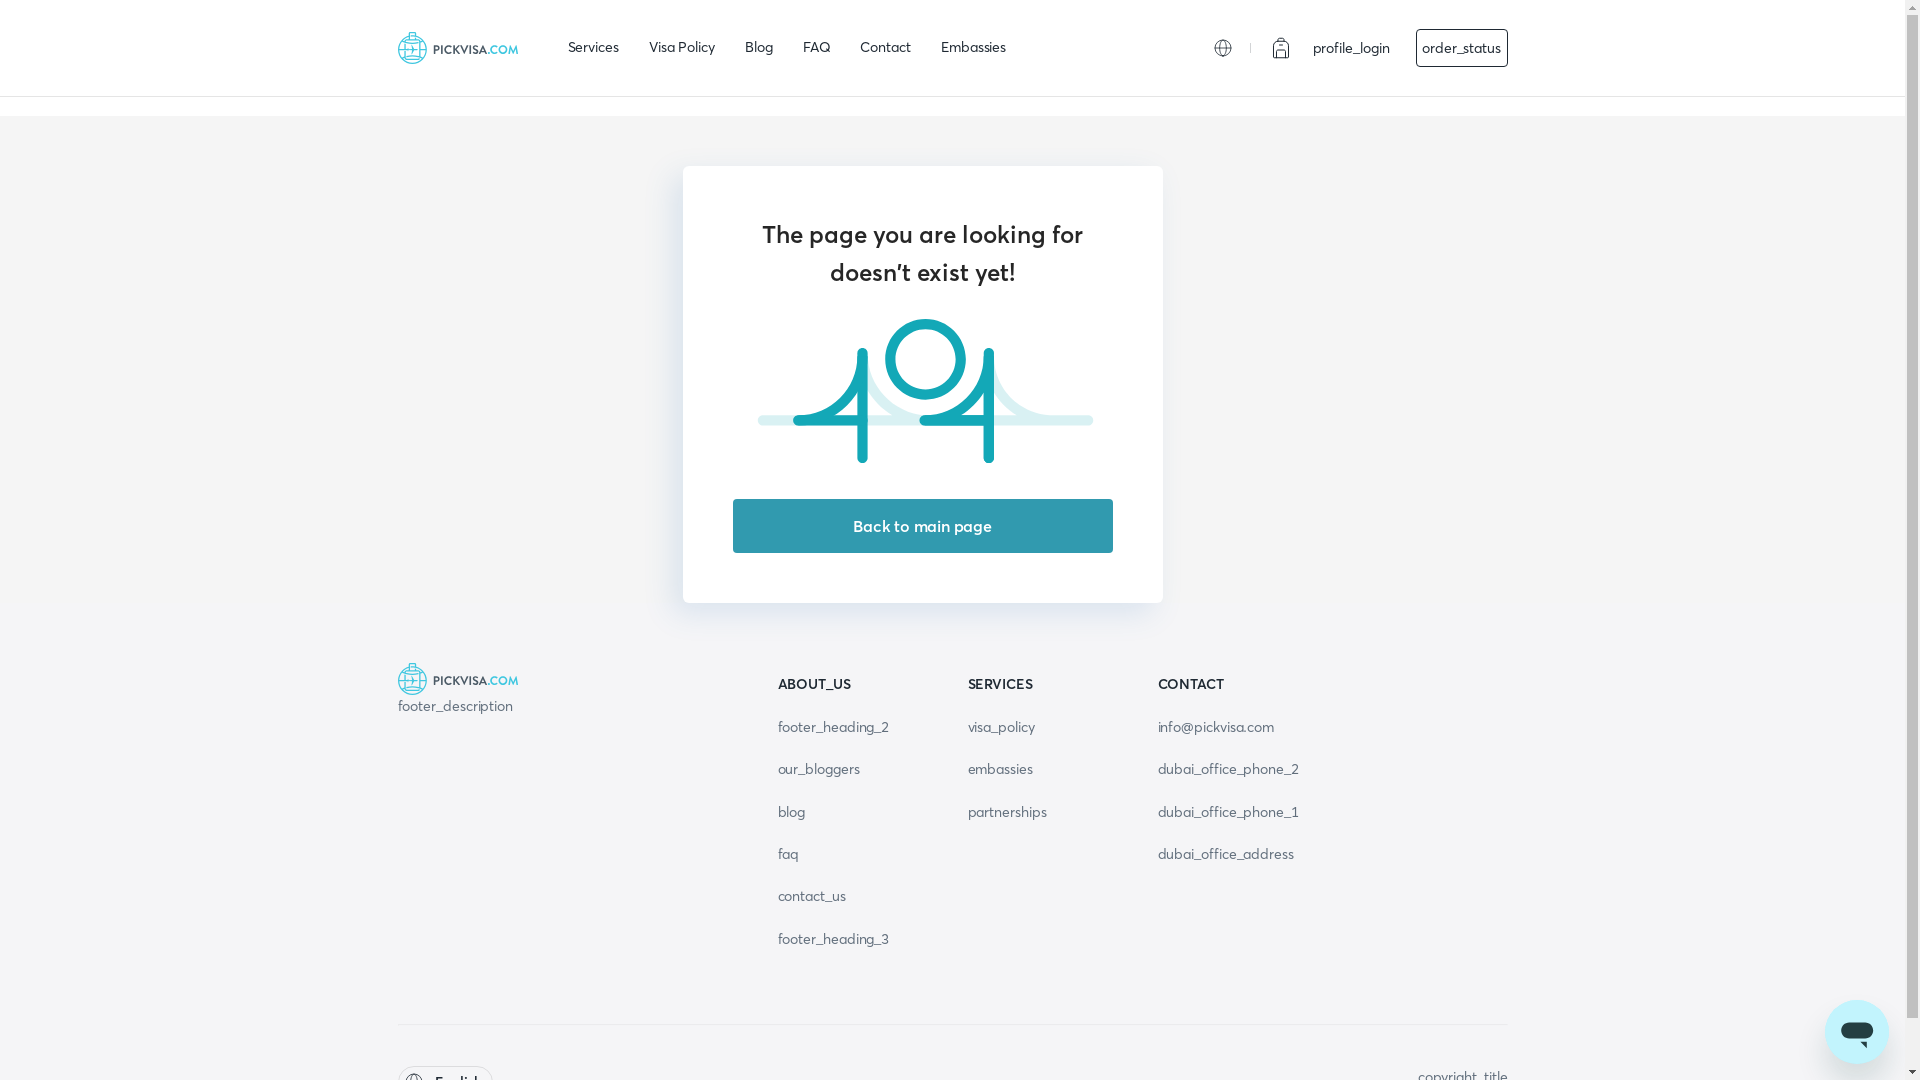  Describe the element at coordinates (1002, 727) in the screenshot. I see `visa_policy` at that location.